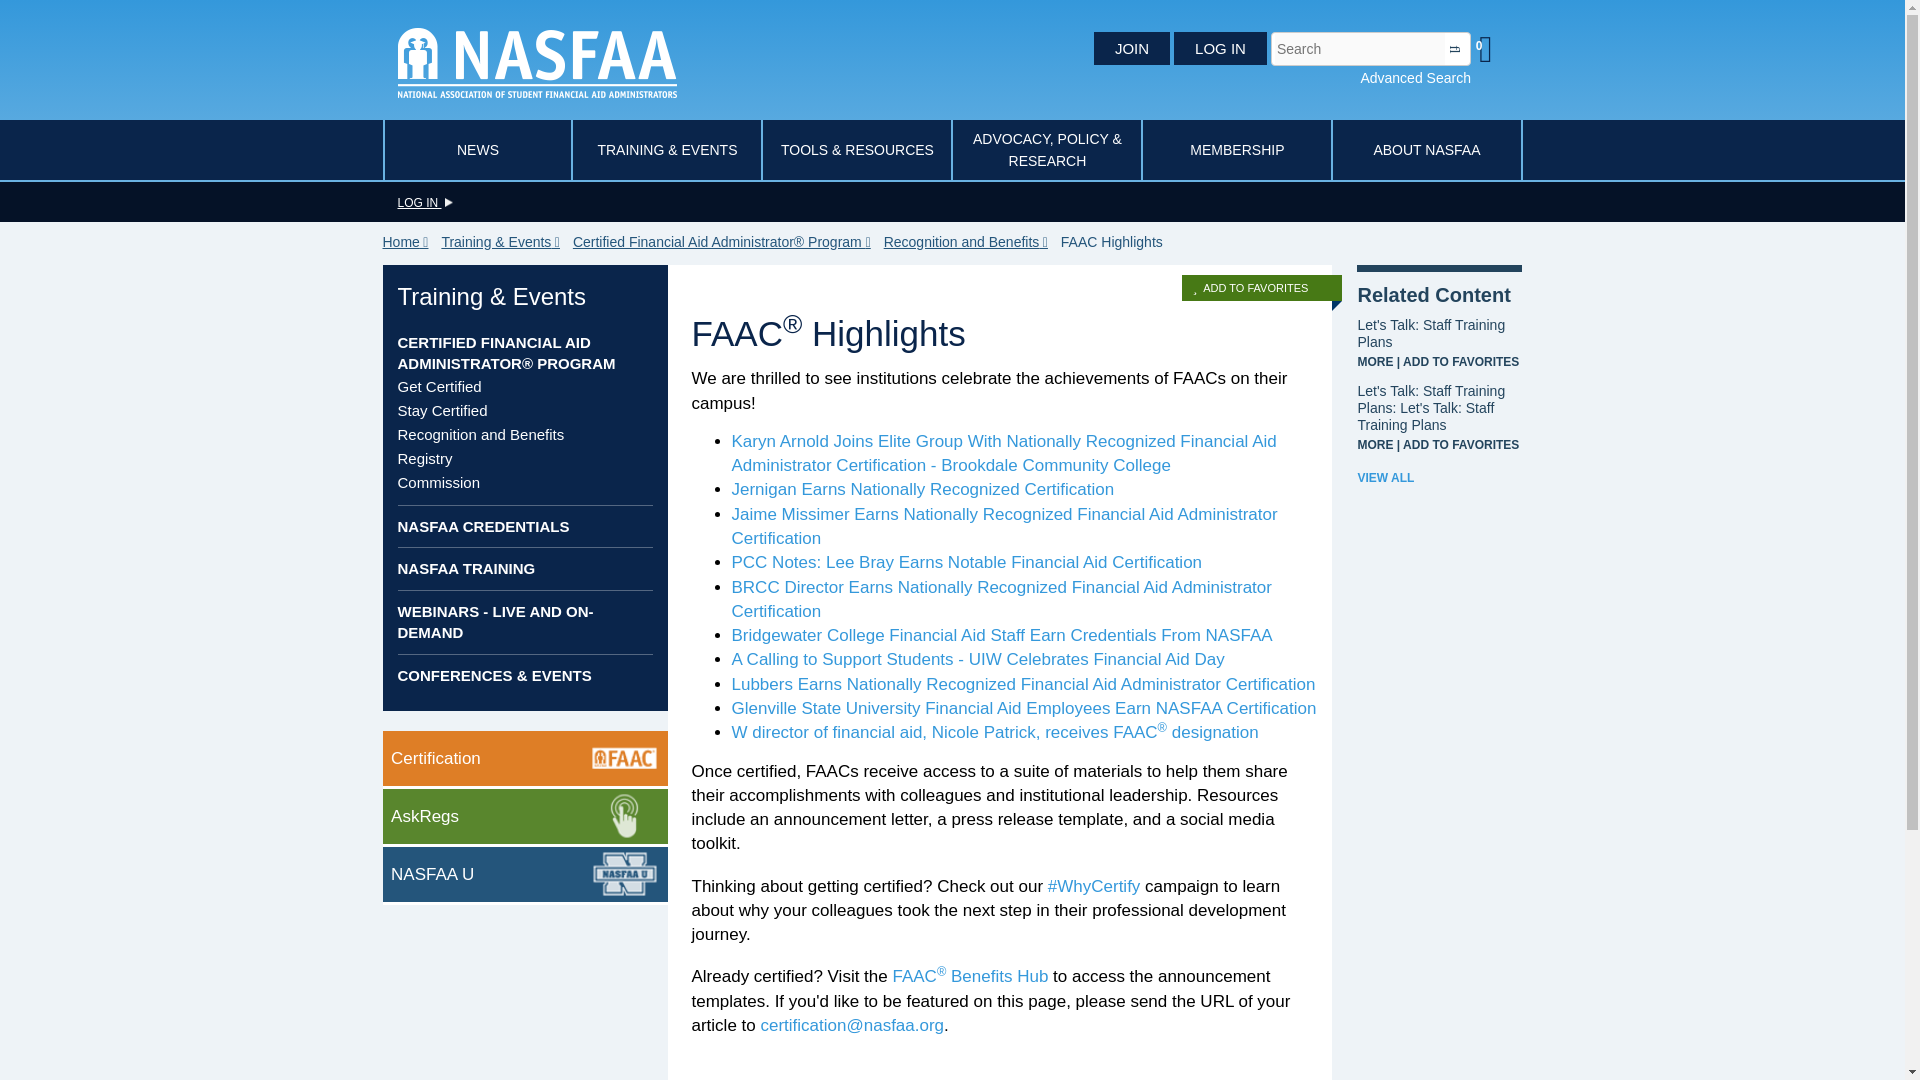 This screenshot has width=1920, height=1080. What do you see at coordinates (484, 526) in the screenshot?
I see `NASFAA Credentials` at bounding box center [484, 526].